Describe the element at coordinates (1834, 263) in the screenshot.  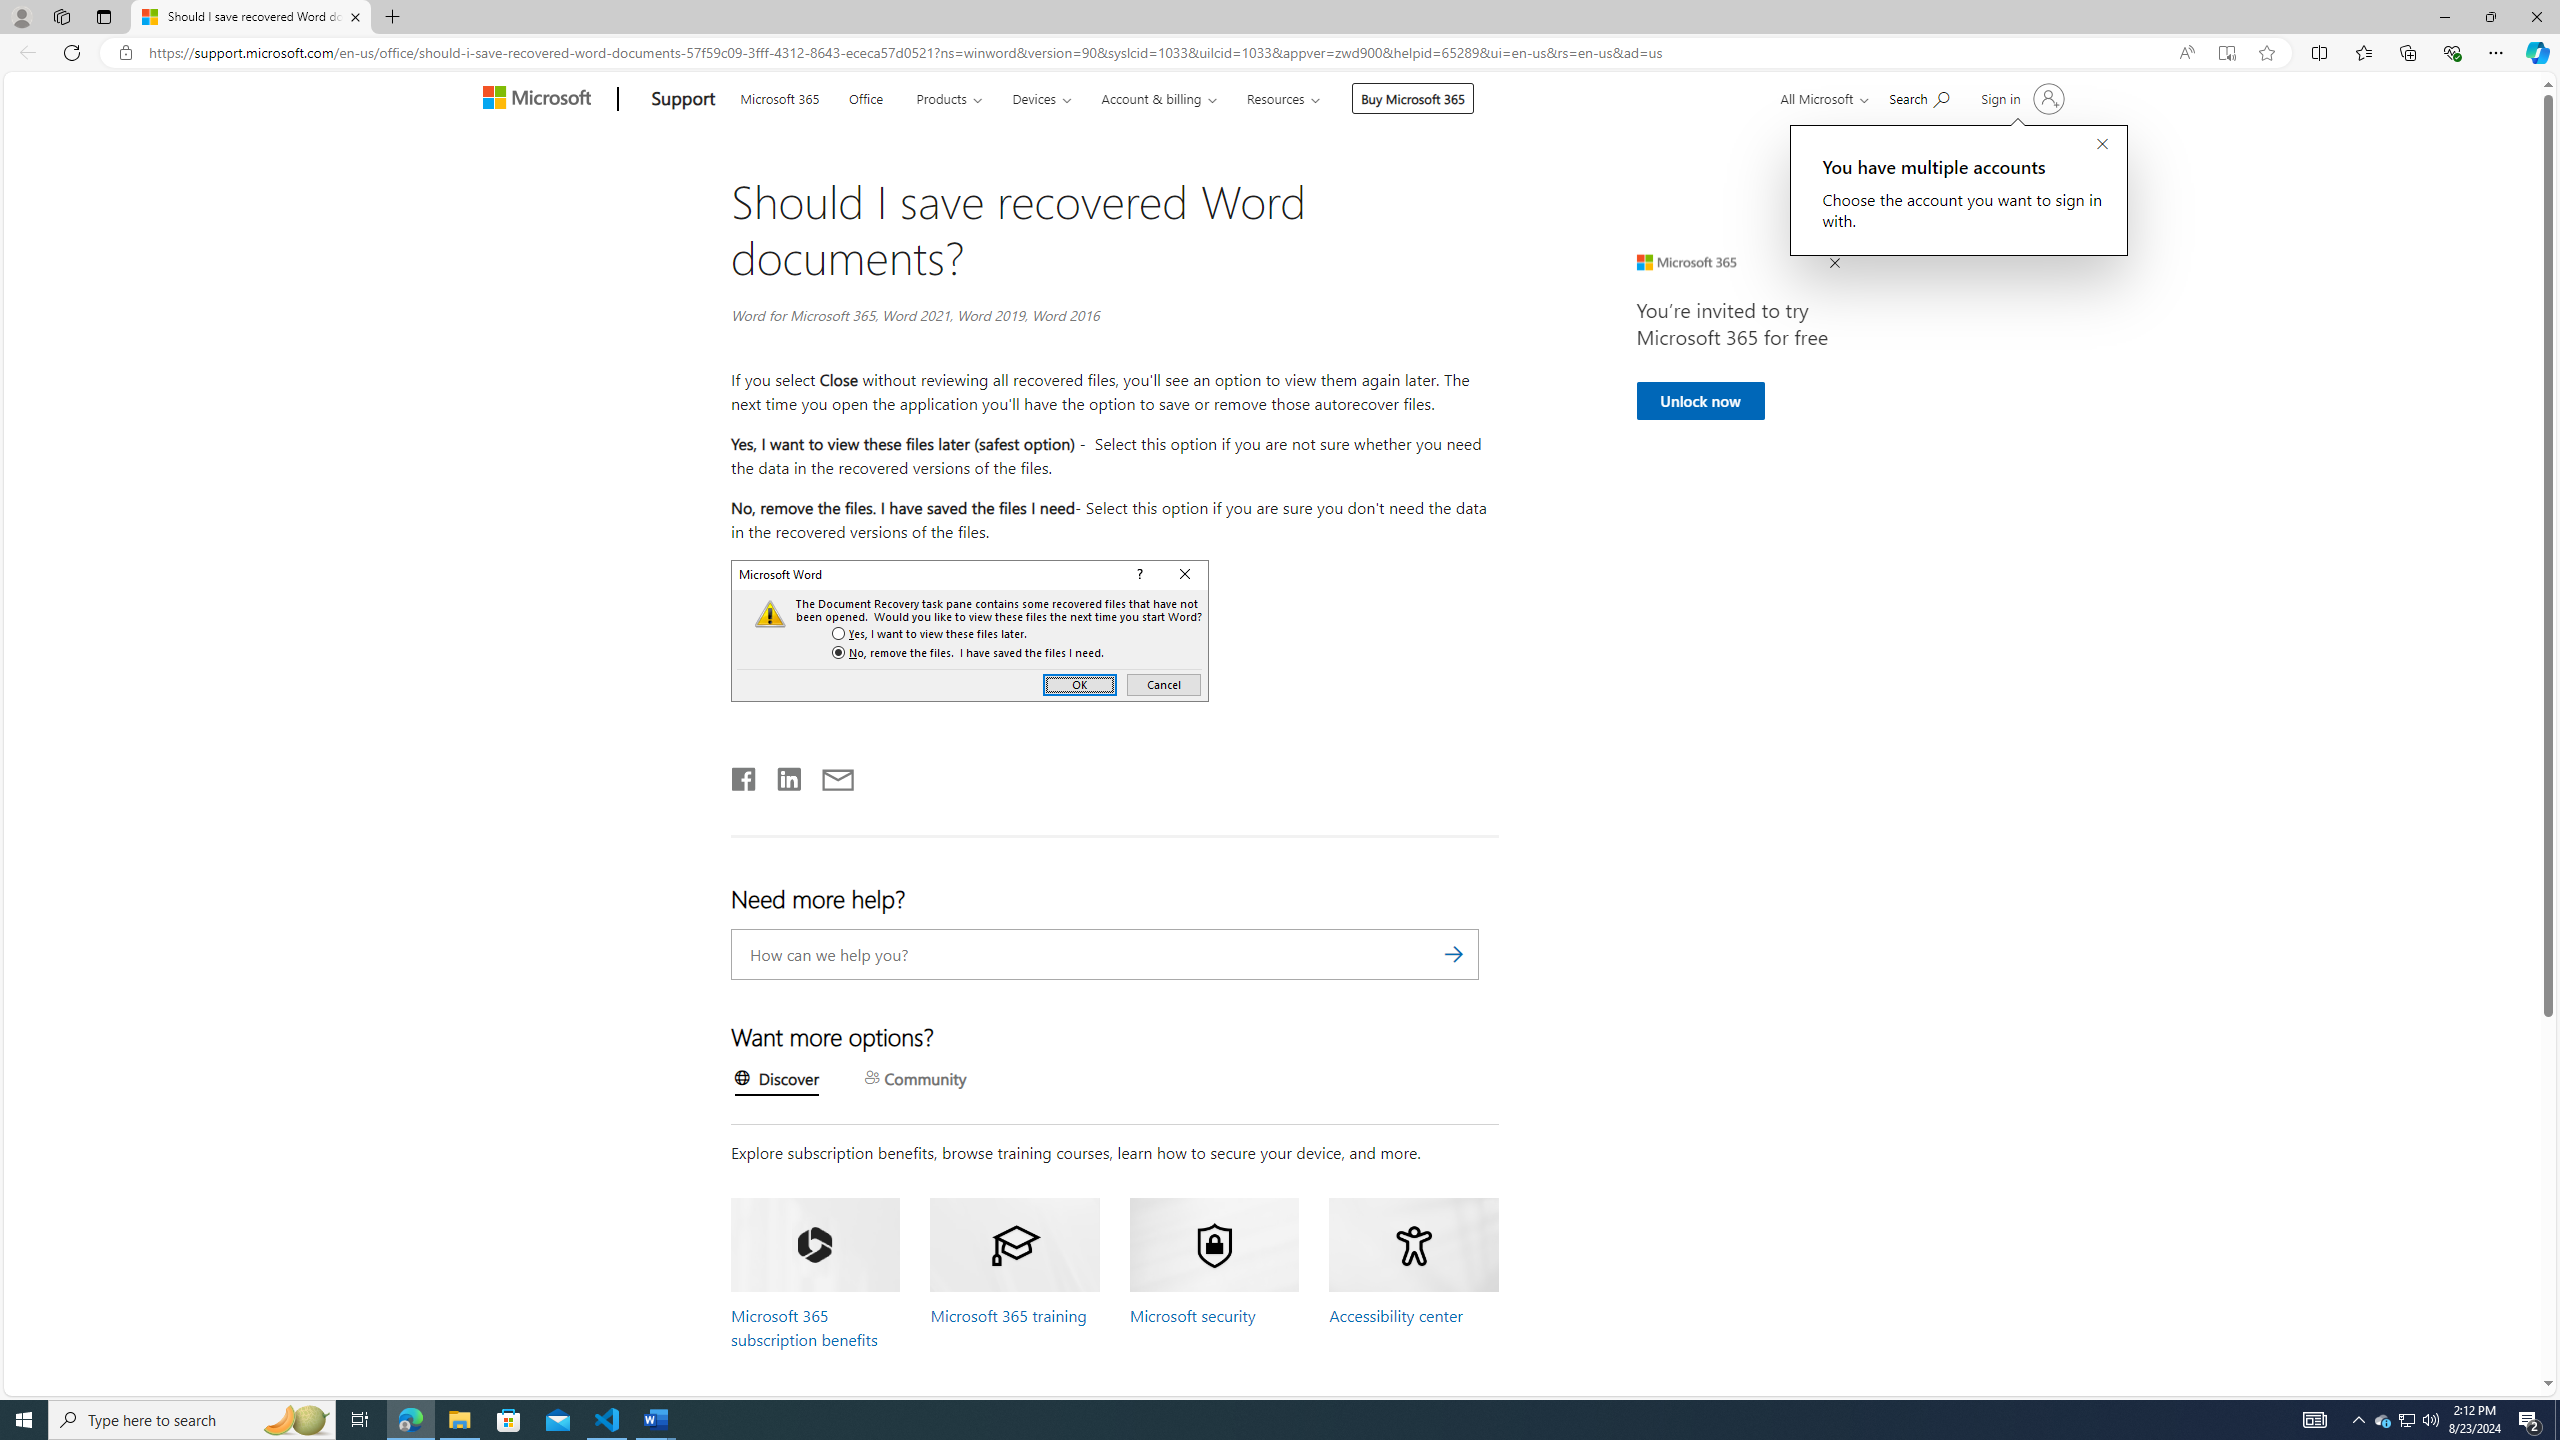
I see `Close Ad` at that location.